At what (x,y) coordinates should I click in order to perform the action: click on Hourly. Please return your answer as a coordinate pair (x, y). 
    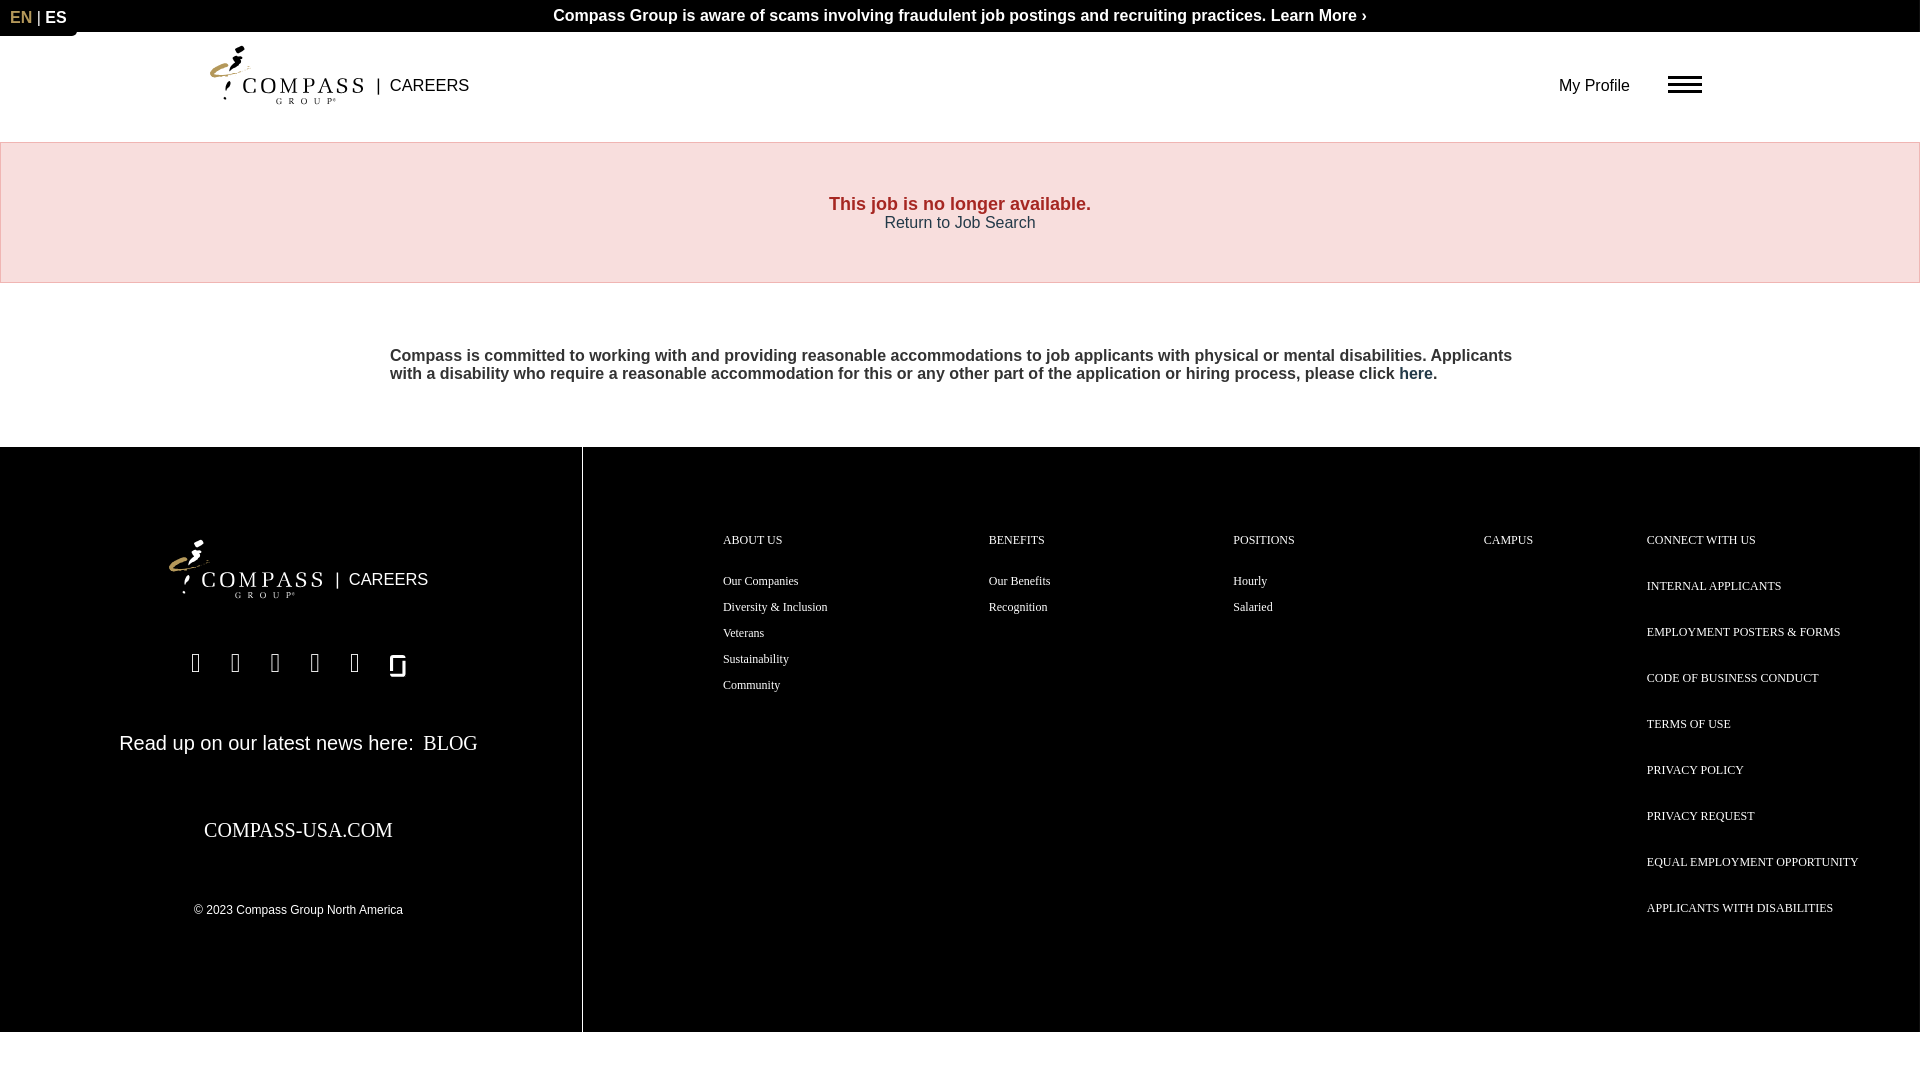
    Looking at the image, I should click on (1250, 580).